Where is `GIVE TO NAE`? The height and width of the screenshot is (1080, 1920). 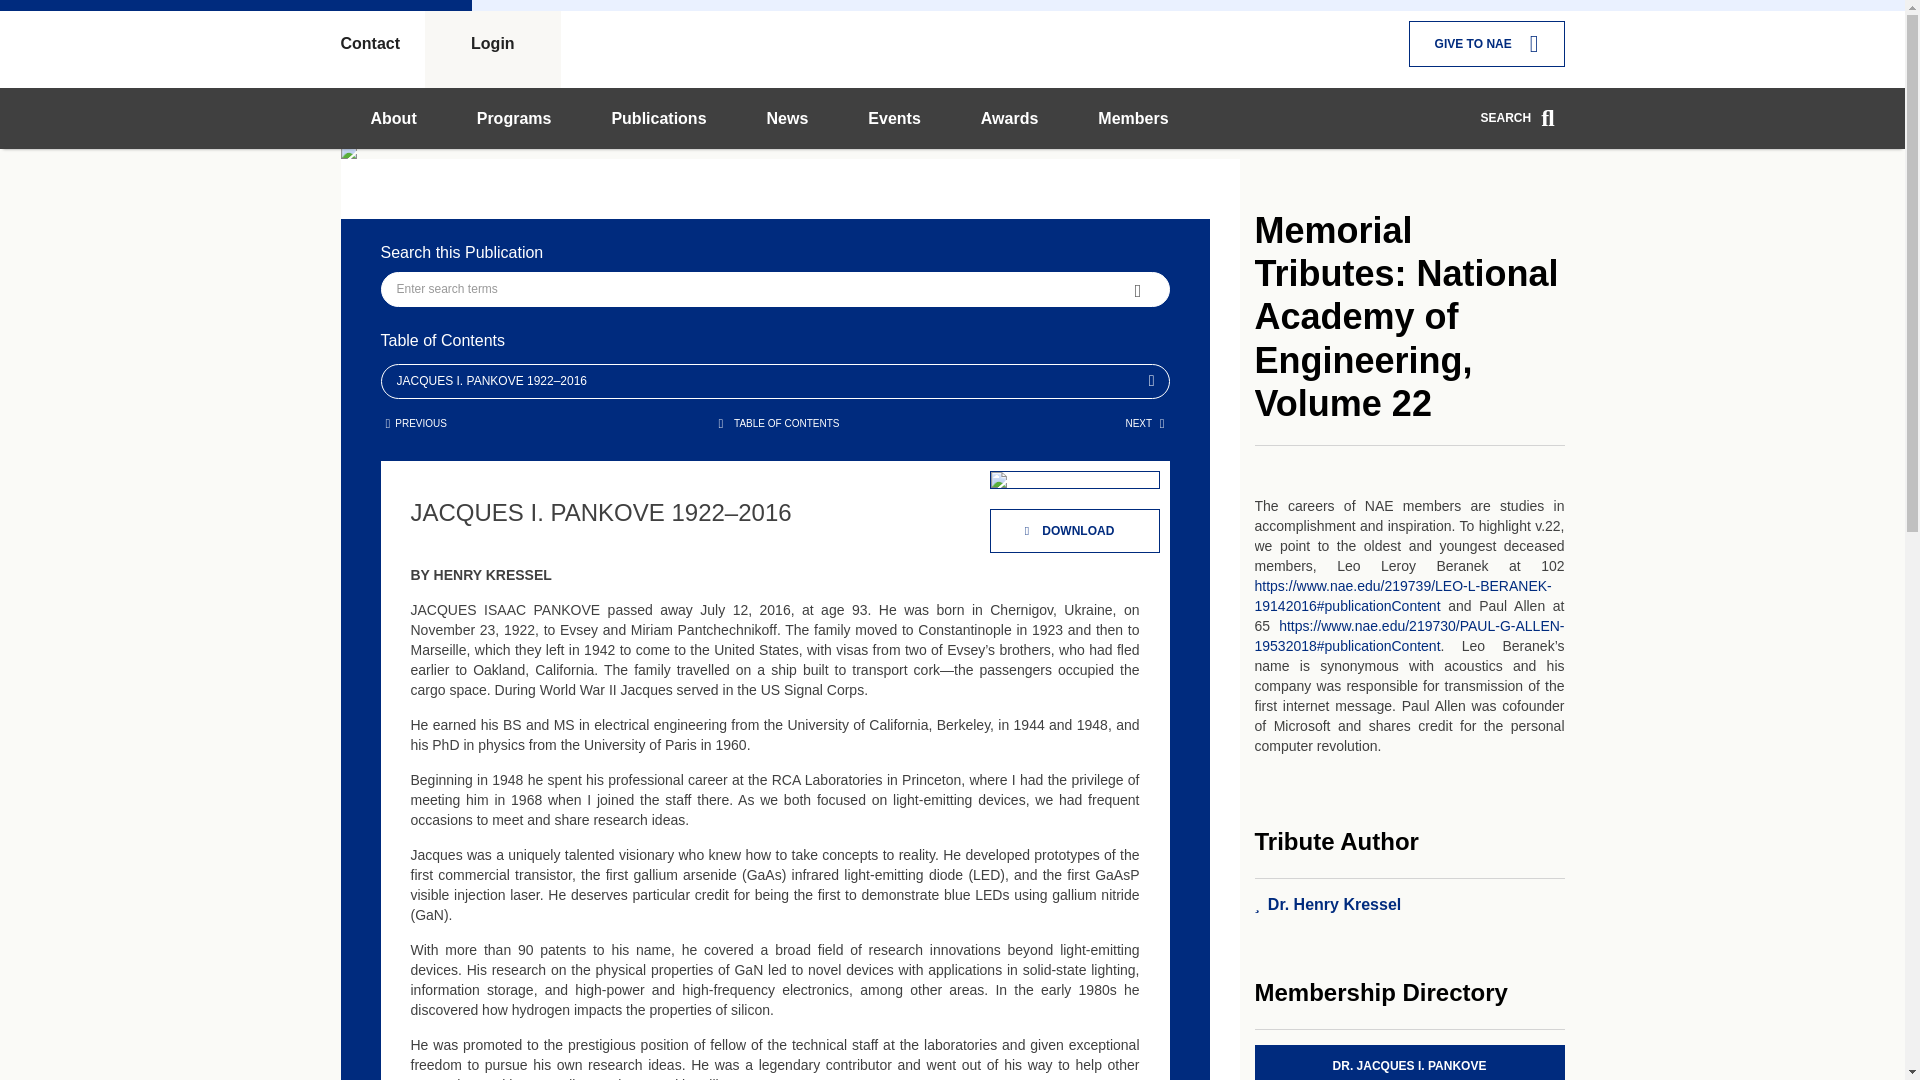 GIVE TO NAE is located at coordinates (1486, 43).